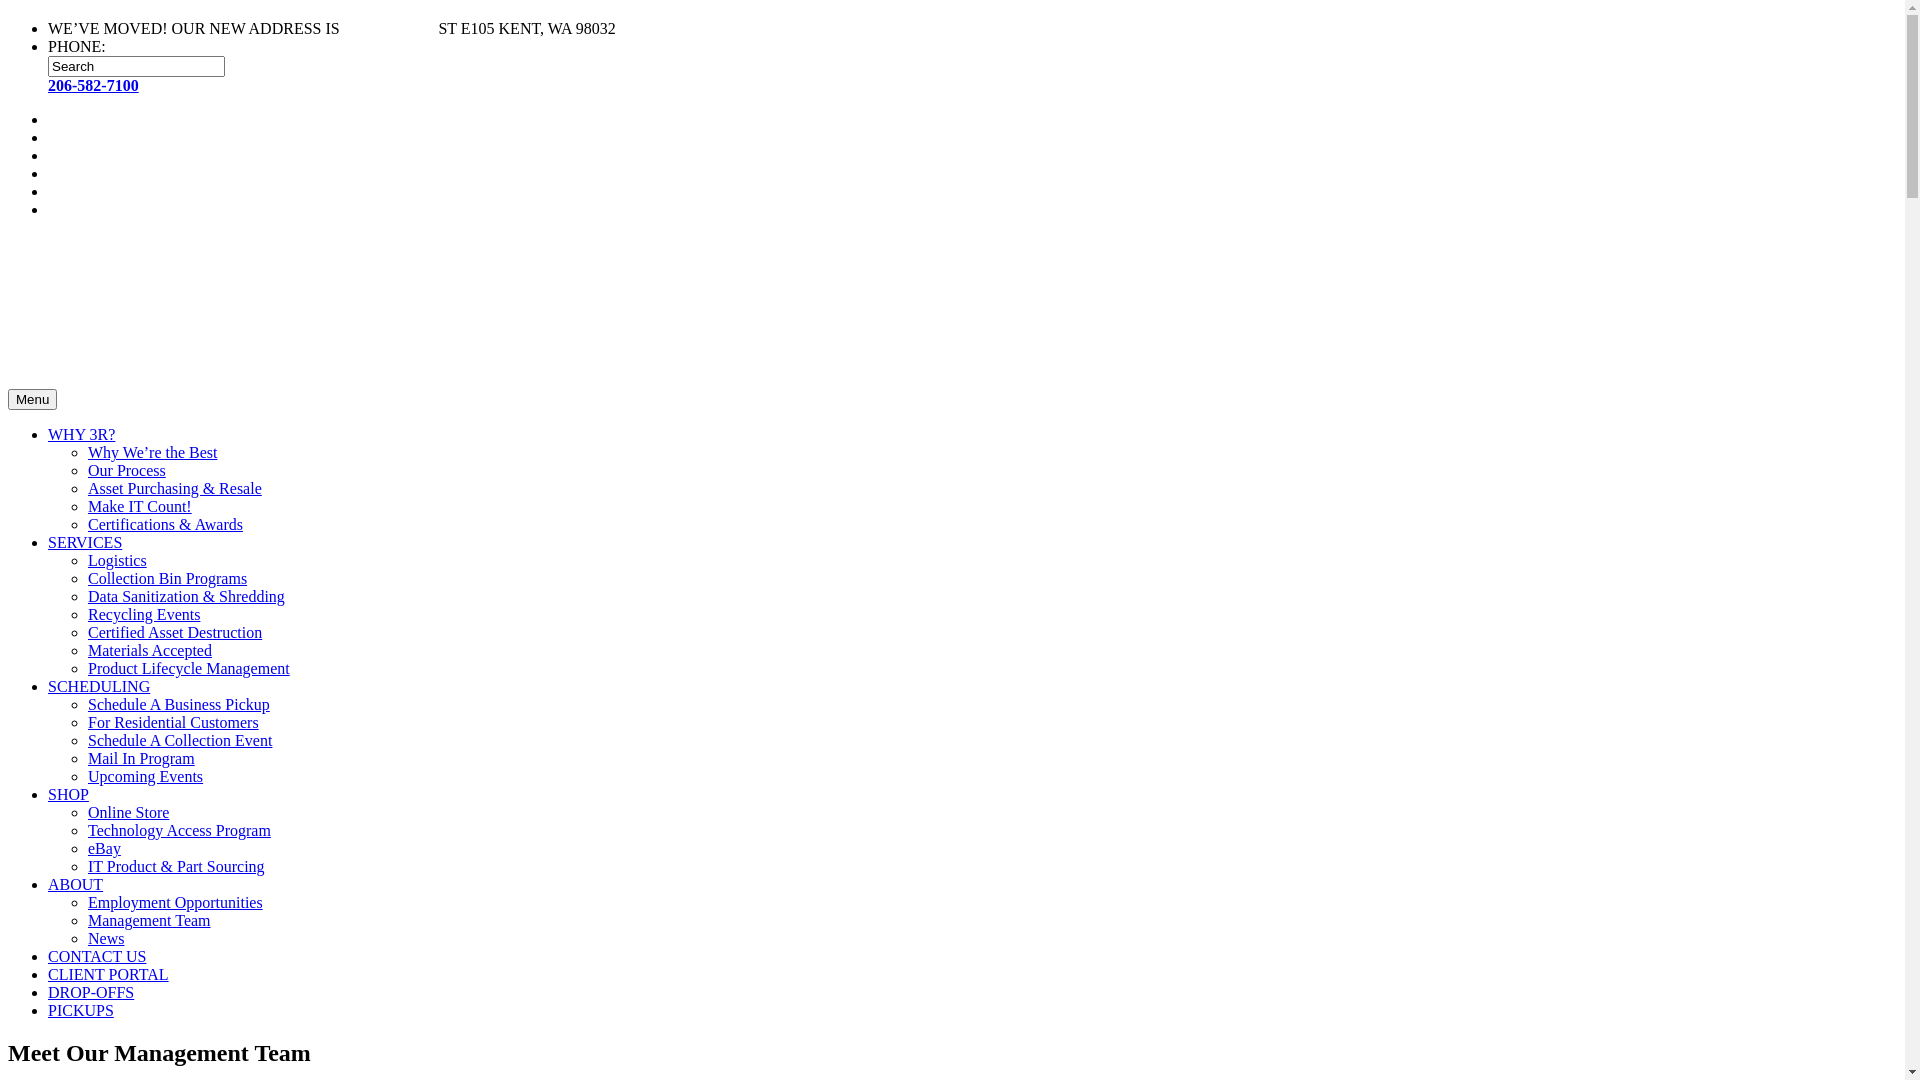 The image size is (1920, 1080). I want to click on SHOP, so click(68, 794).